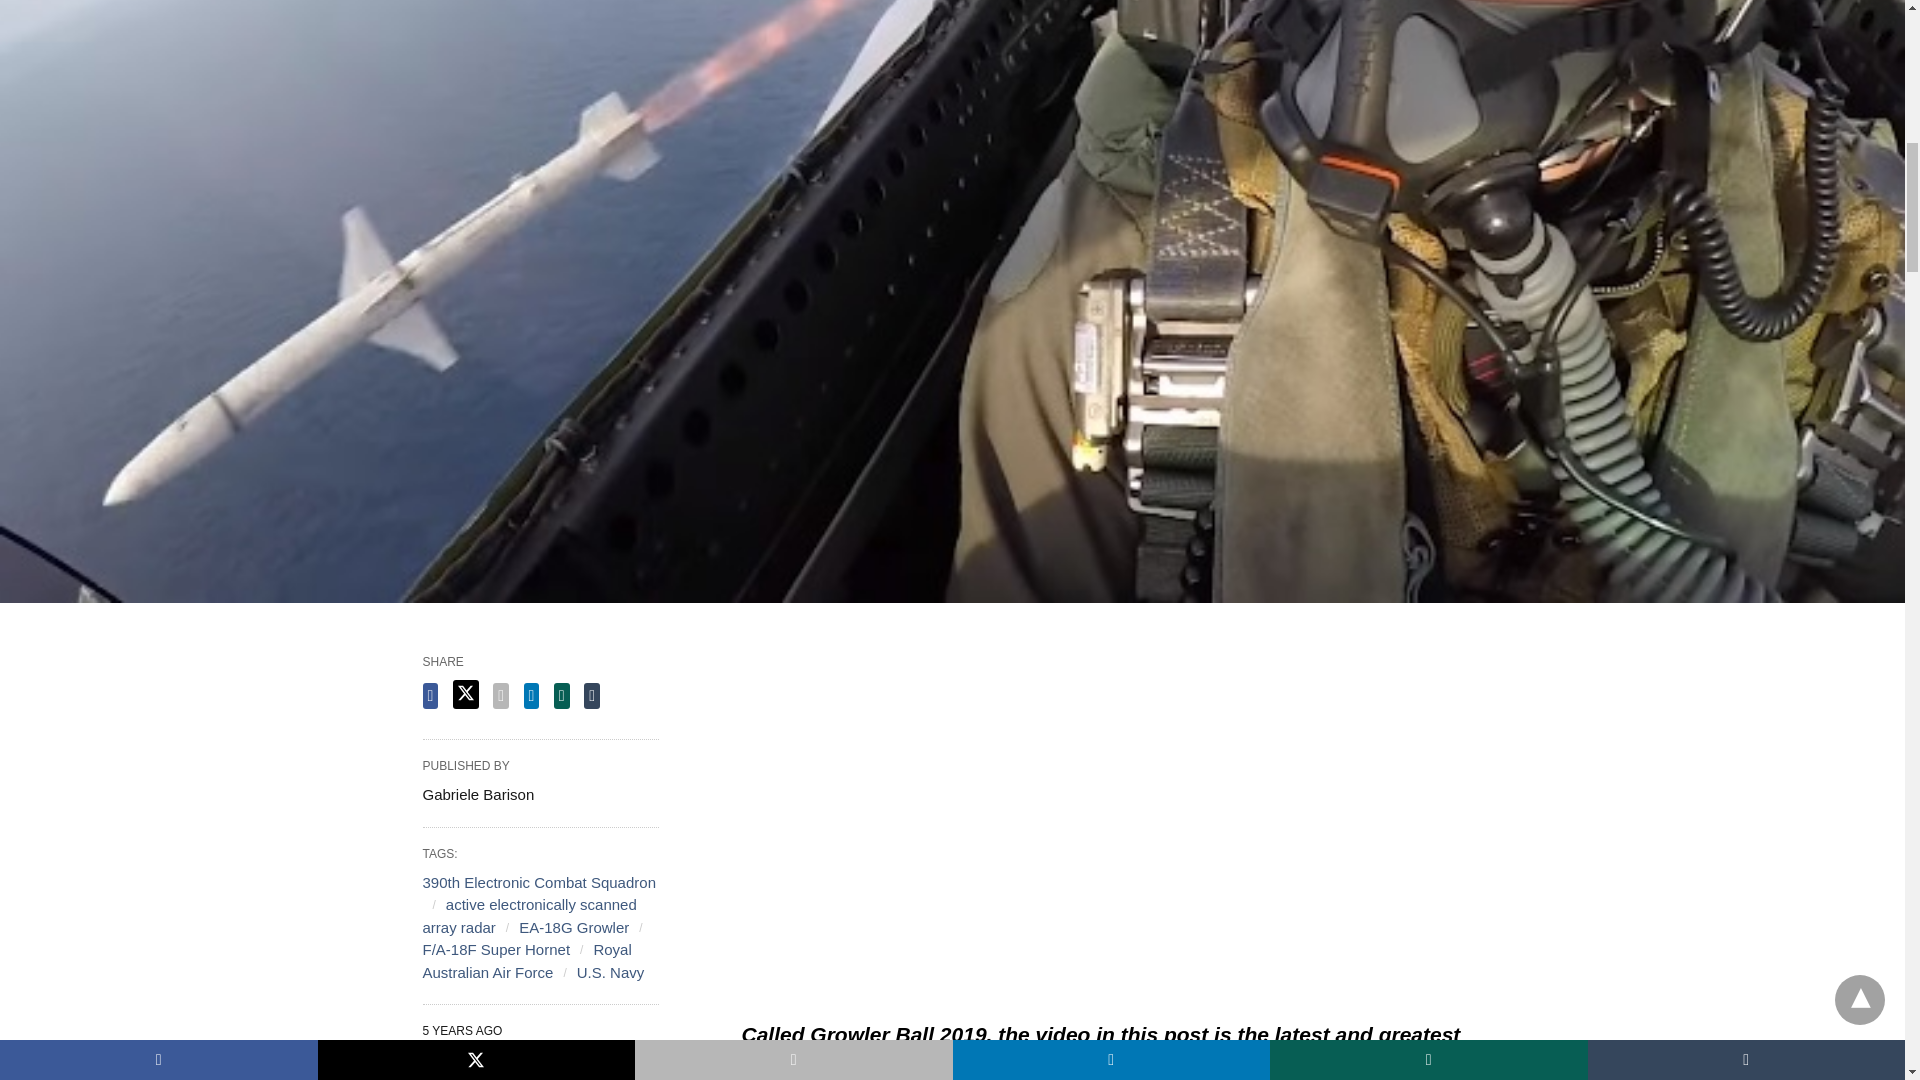  Describe the element at coordinates (611, 972) in the screenshot. I see `U.S. Navy` at that location.